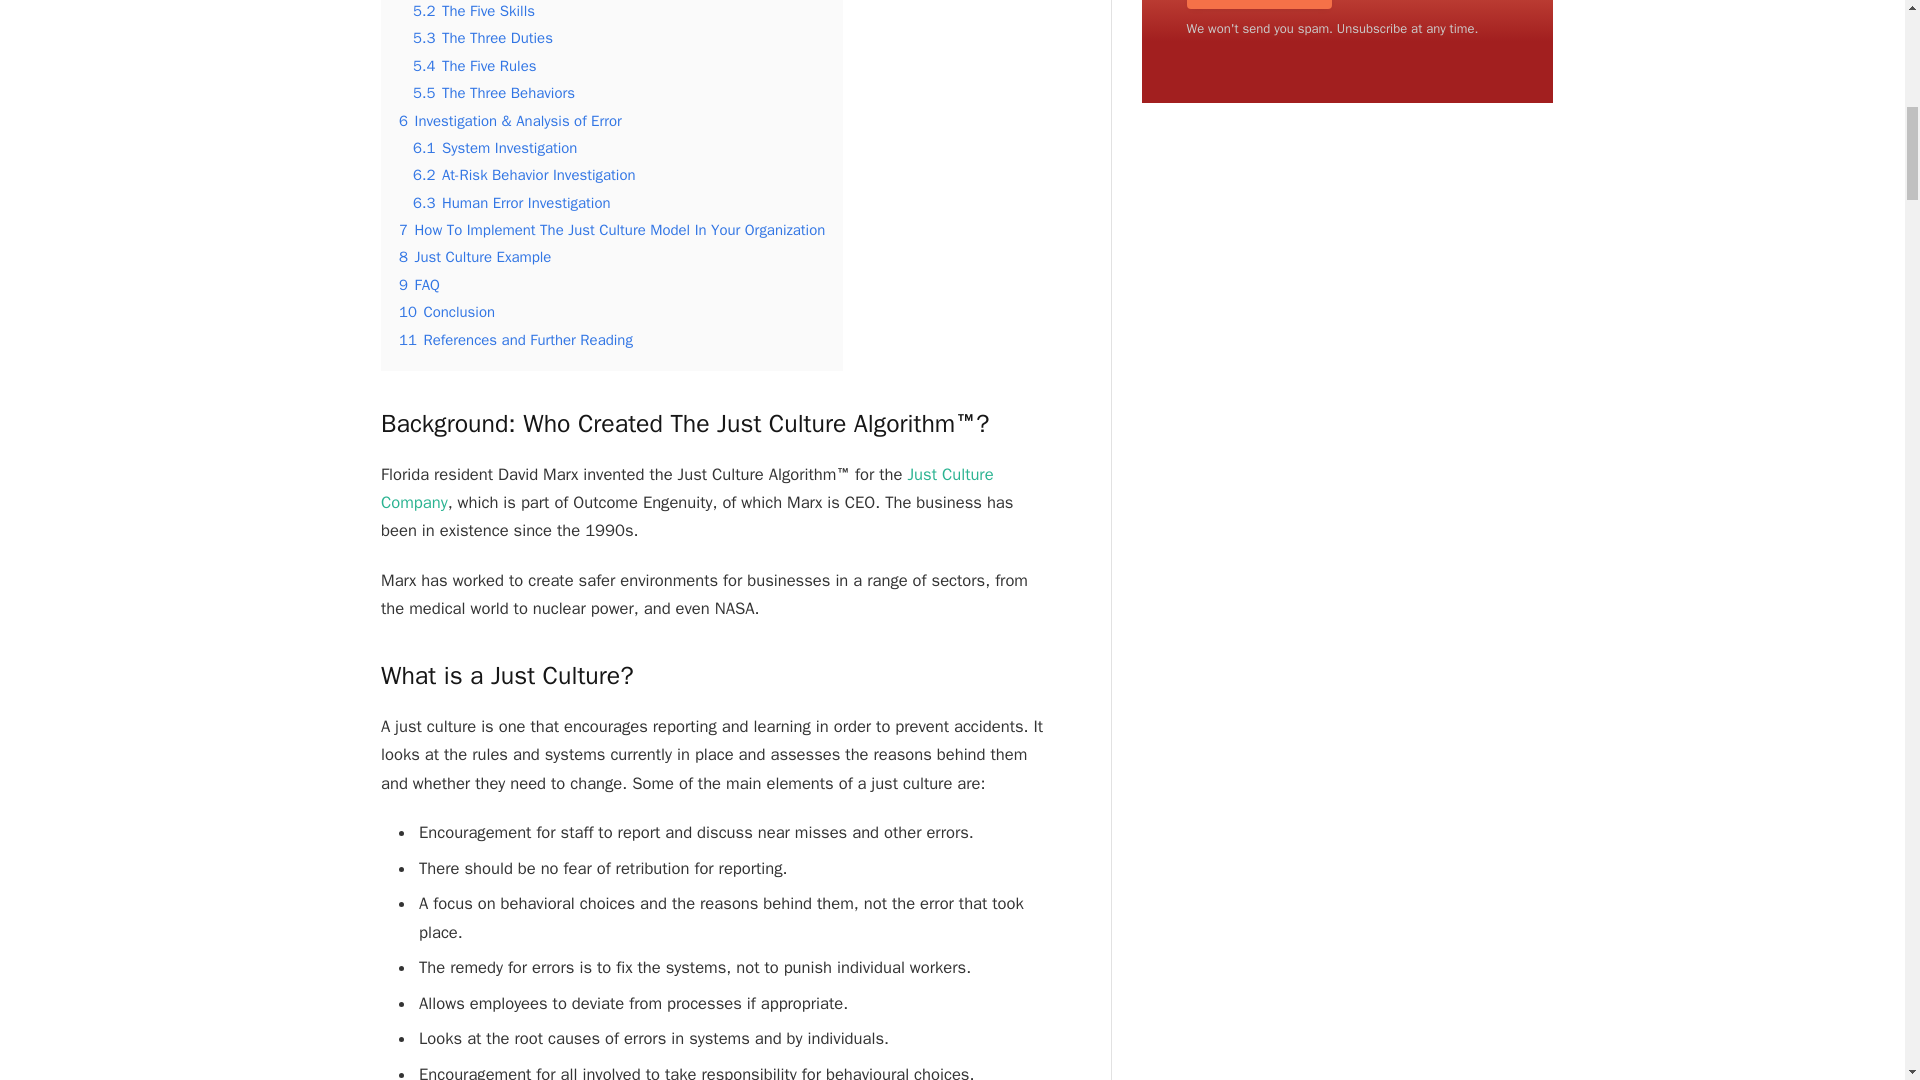  What do you see at coordinates (475, 256) in the screenshot?
I see `8 Just Culture Example` at bounding box center [475, 256].